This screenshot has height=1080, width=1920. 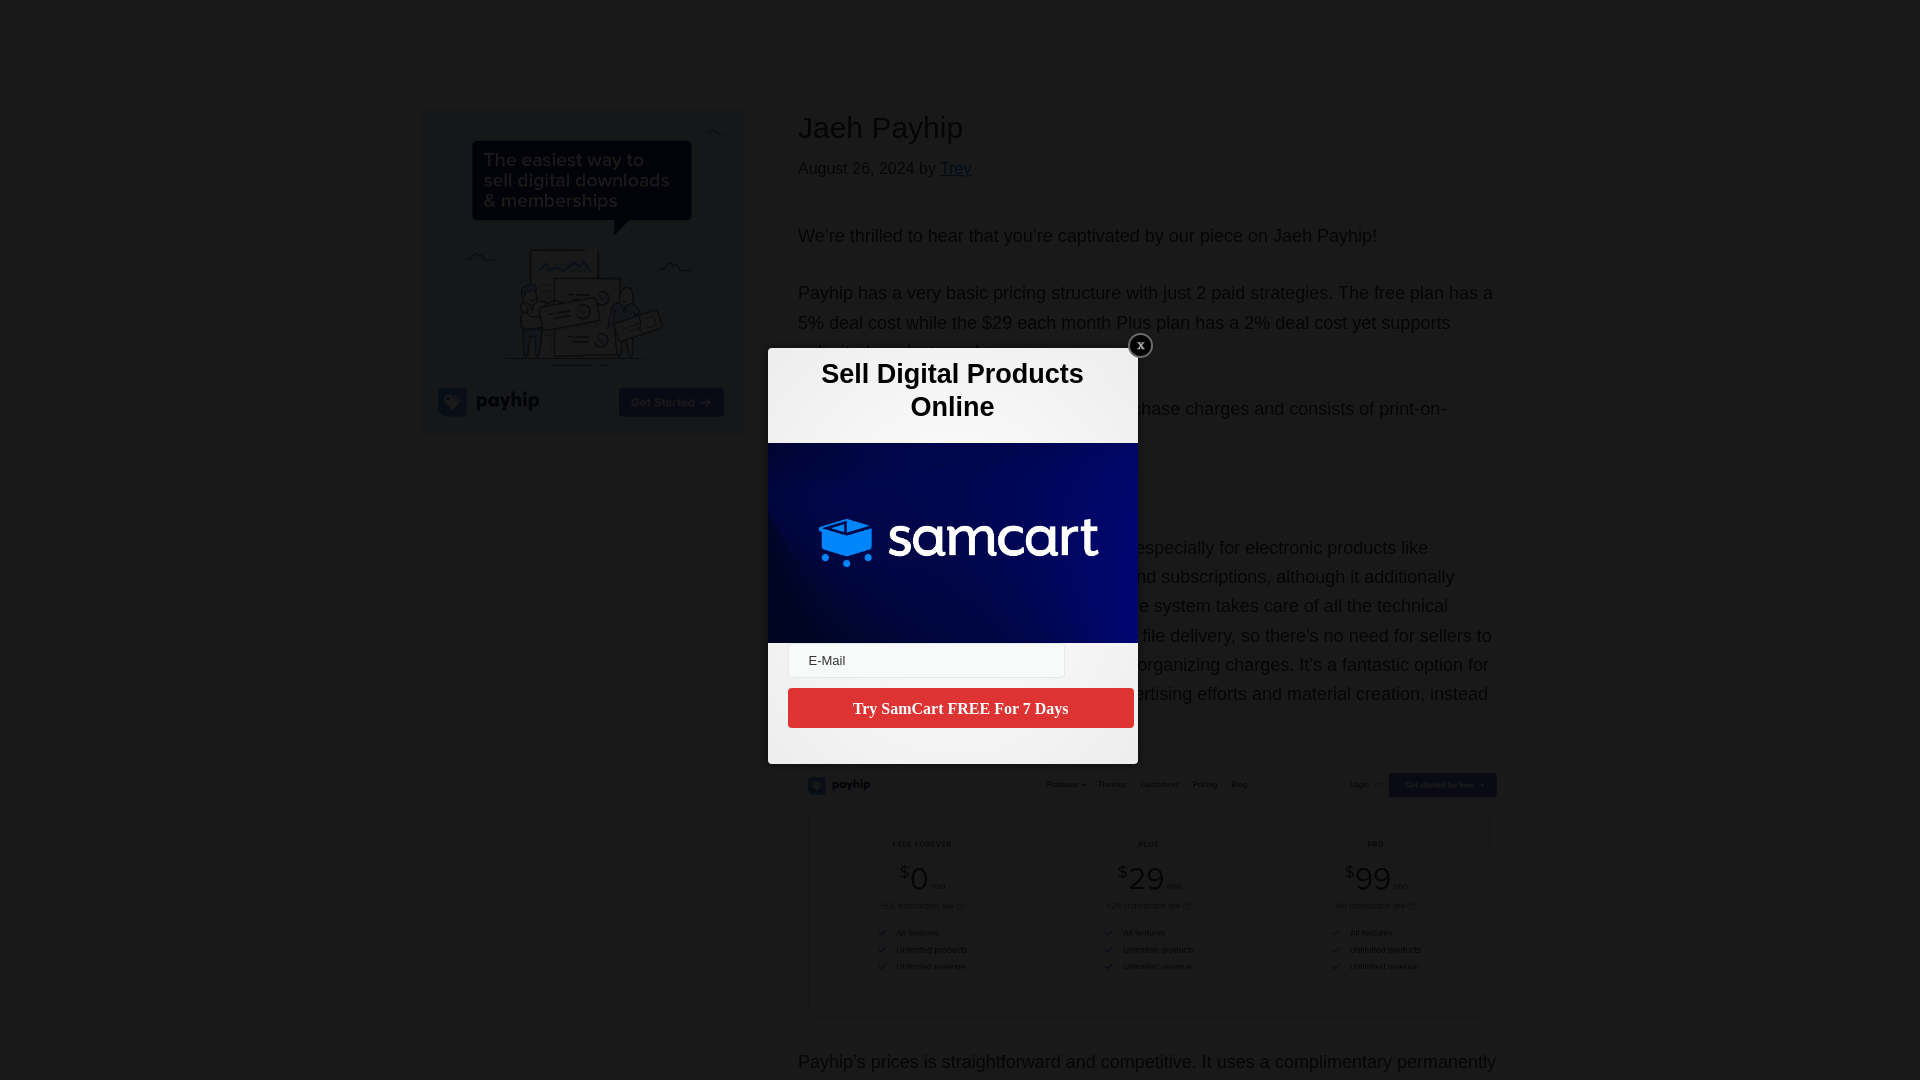 What do you see at coordinates (960, 707) in the screenshot?
I see `Try SamCart FREE For 7 Days` at bounding box center [960, 707].